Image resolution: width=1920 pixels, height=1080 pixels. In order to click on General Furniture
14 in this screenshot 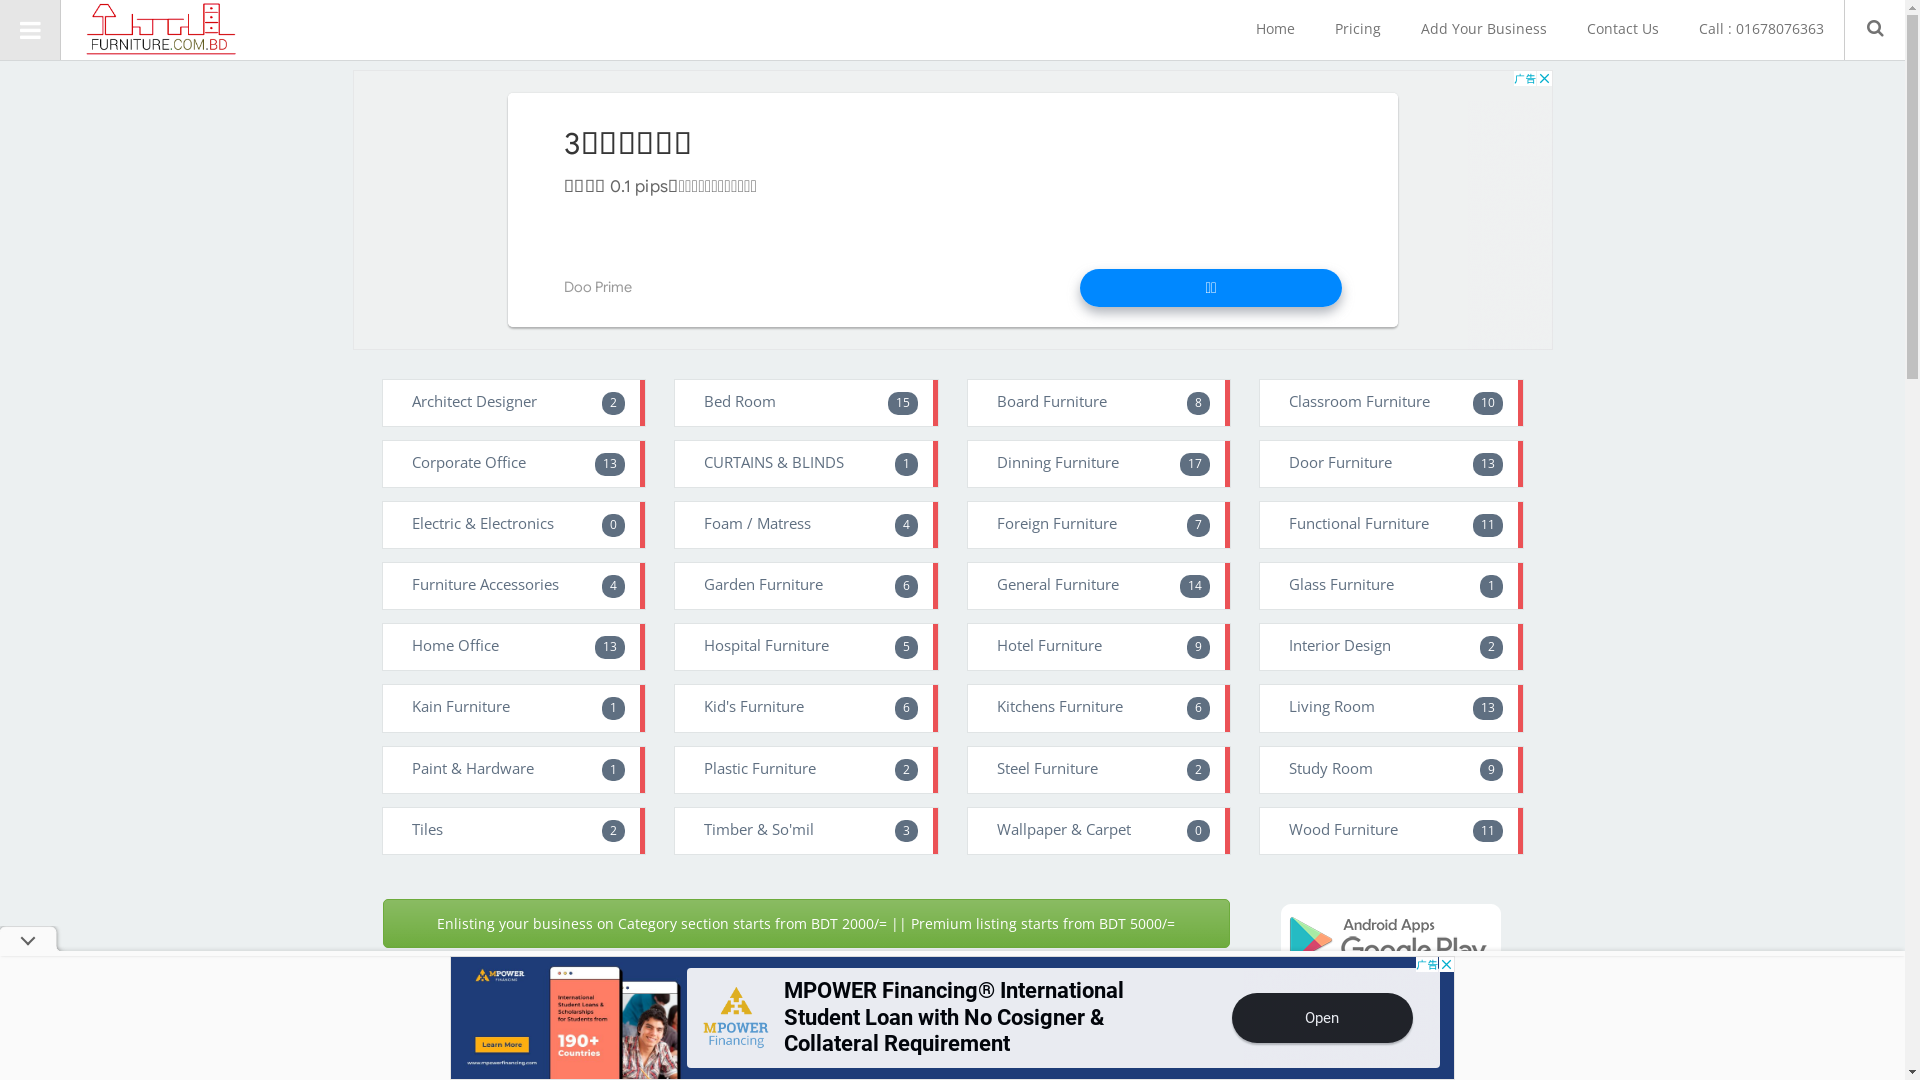, I will do `click(1100, 586)`.